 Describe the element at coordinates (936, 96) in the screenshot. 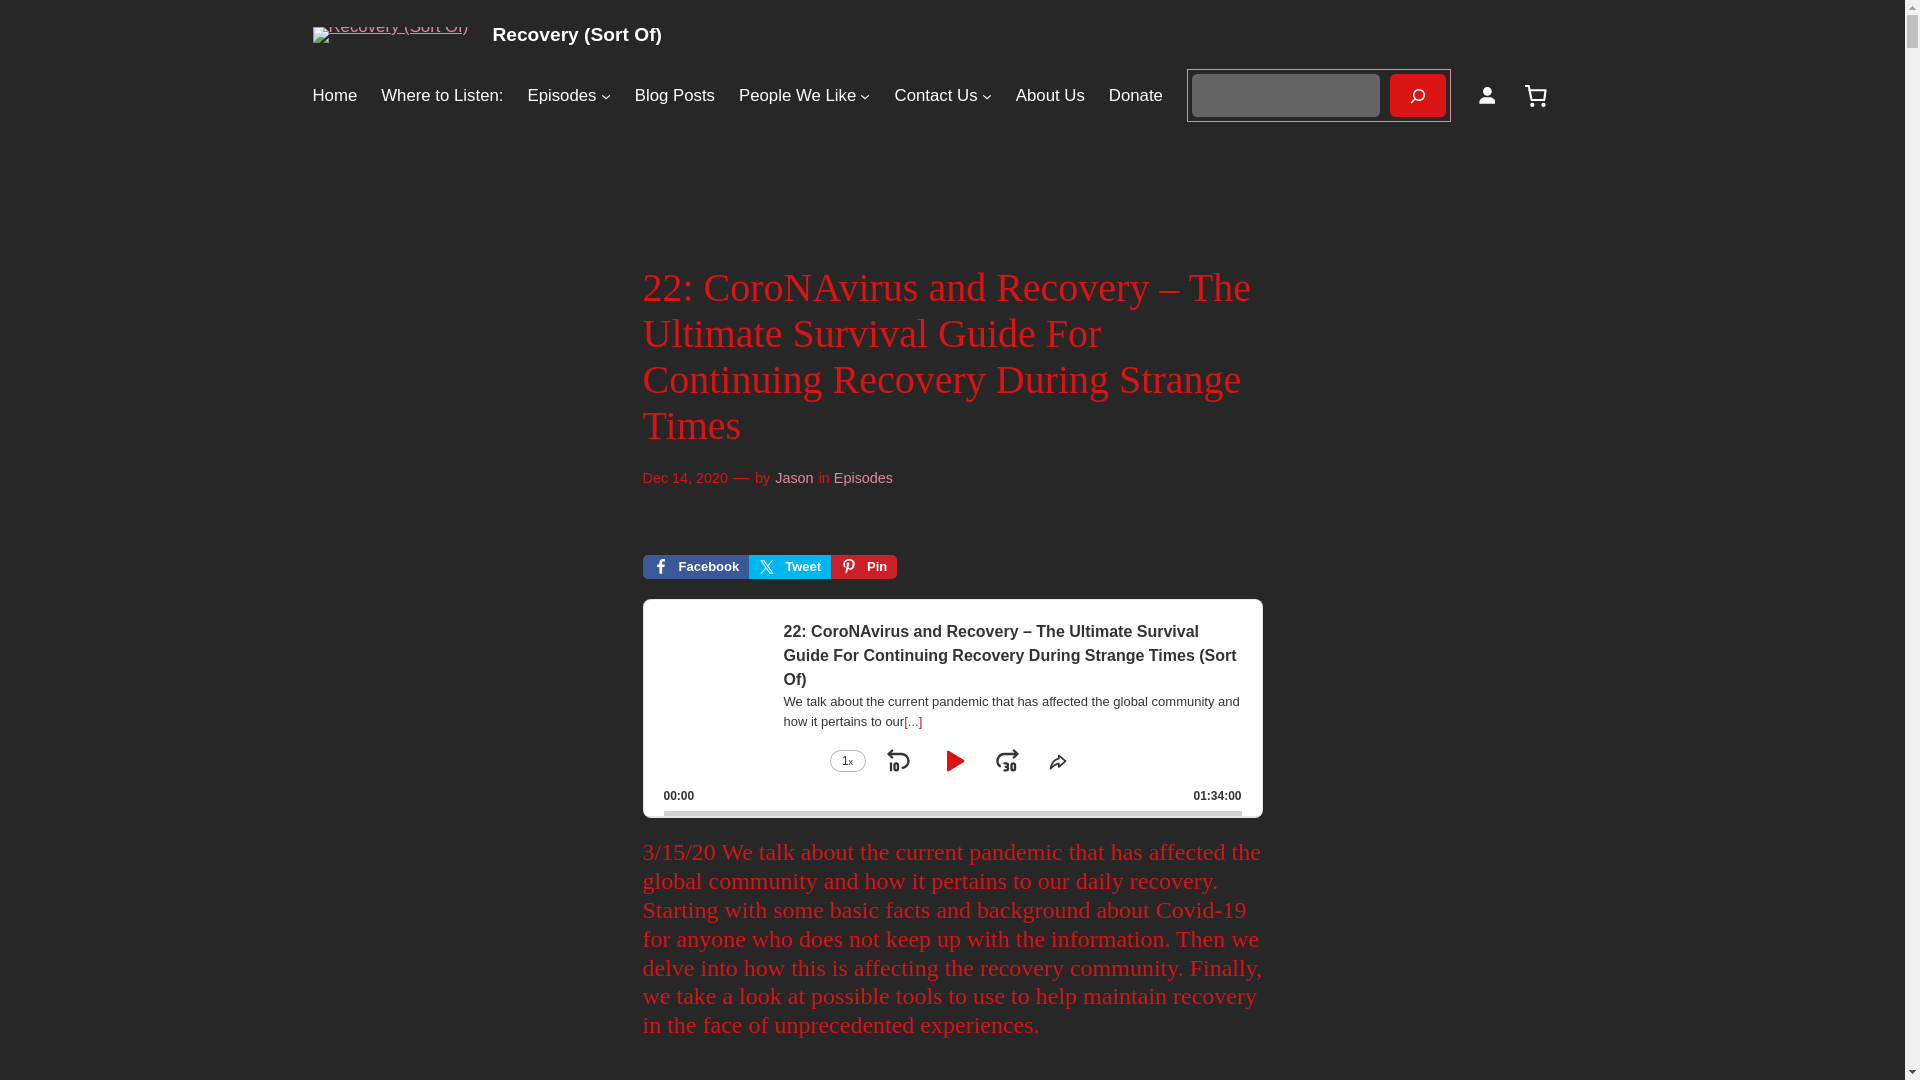

I see `Contact Us` at that location.